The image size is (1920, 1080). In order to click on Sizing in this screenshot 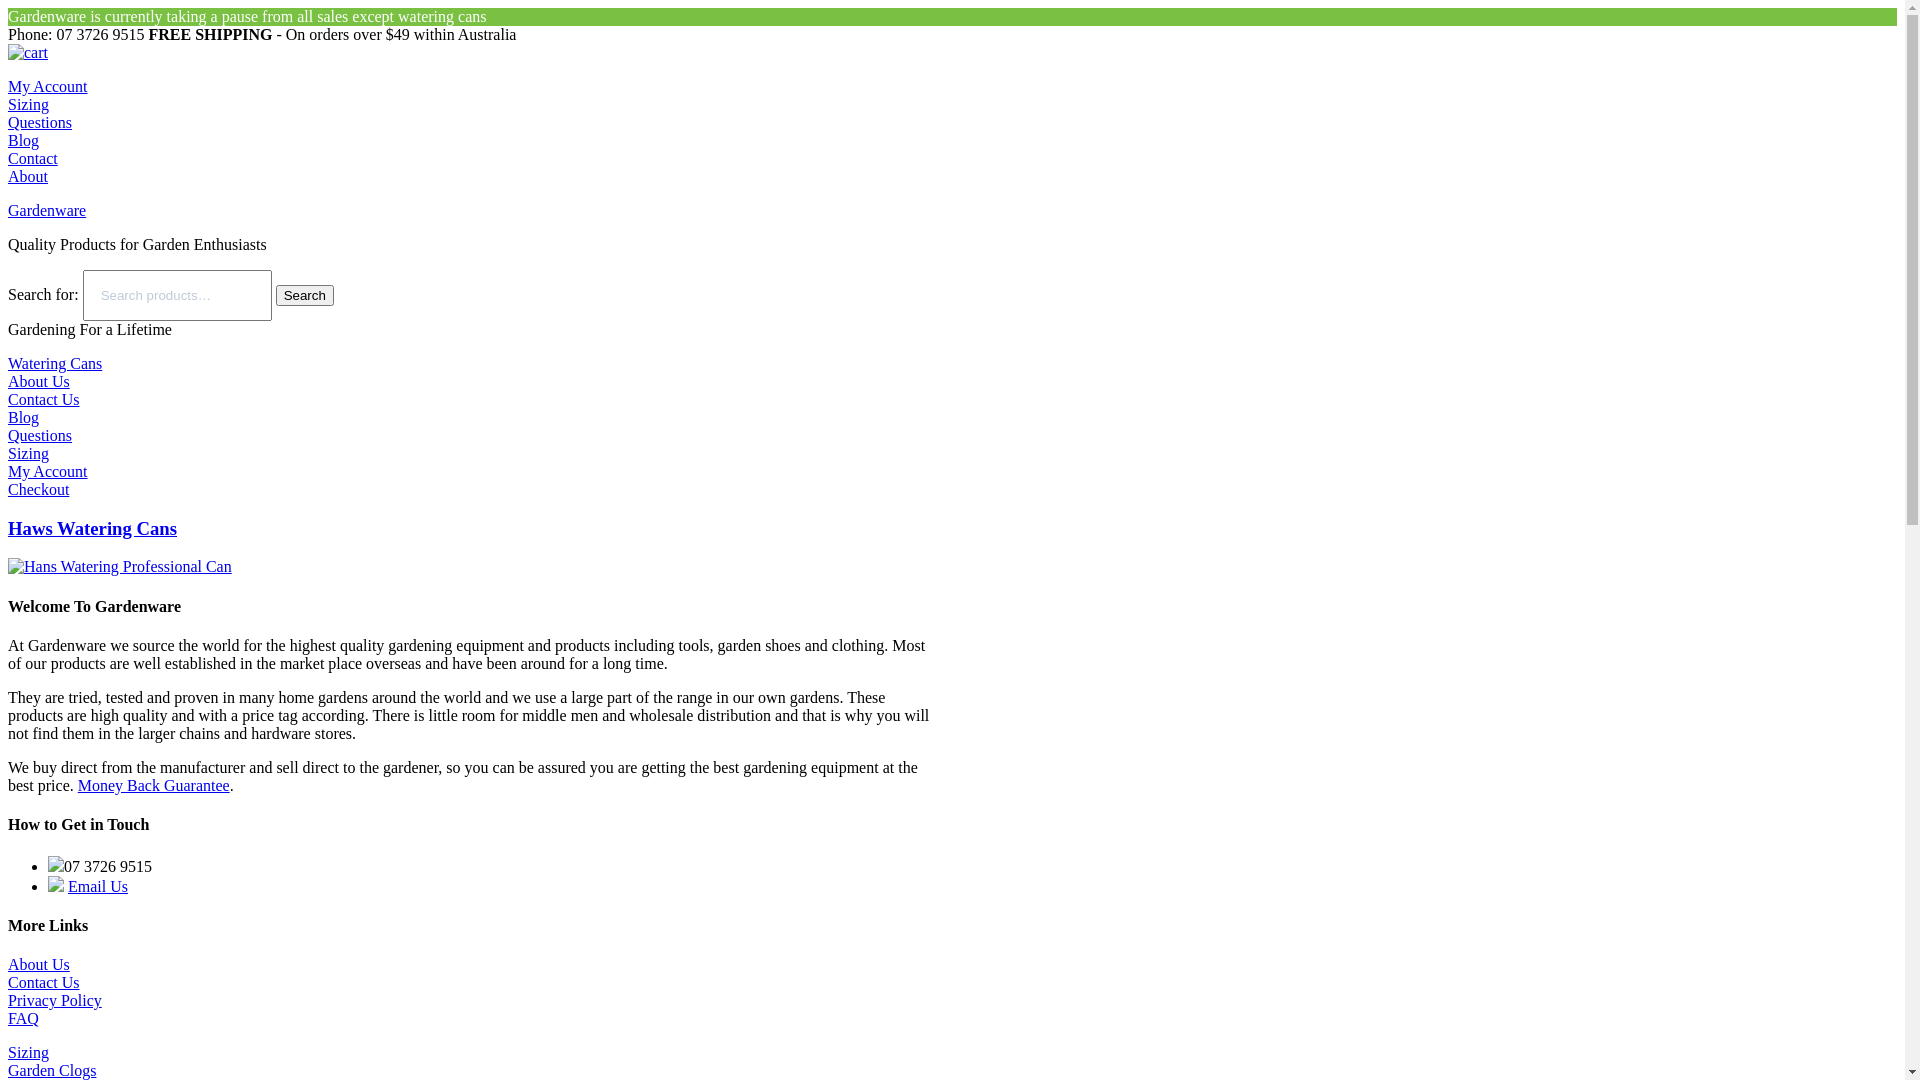, I will do `click(28, 104)`.